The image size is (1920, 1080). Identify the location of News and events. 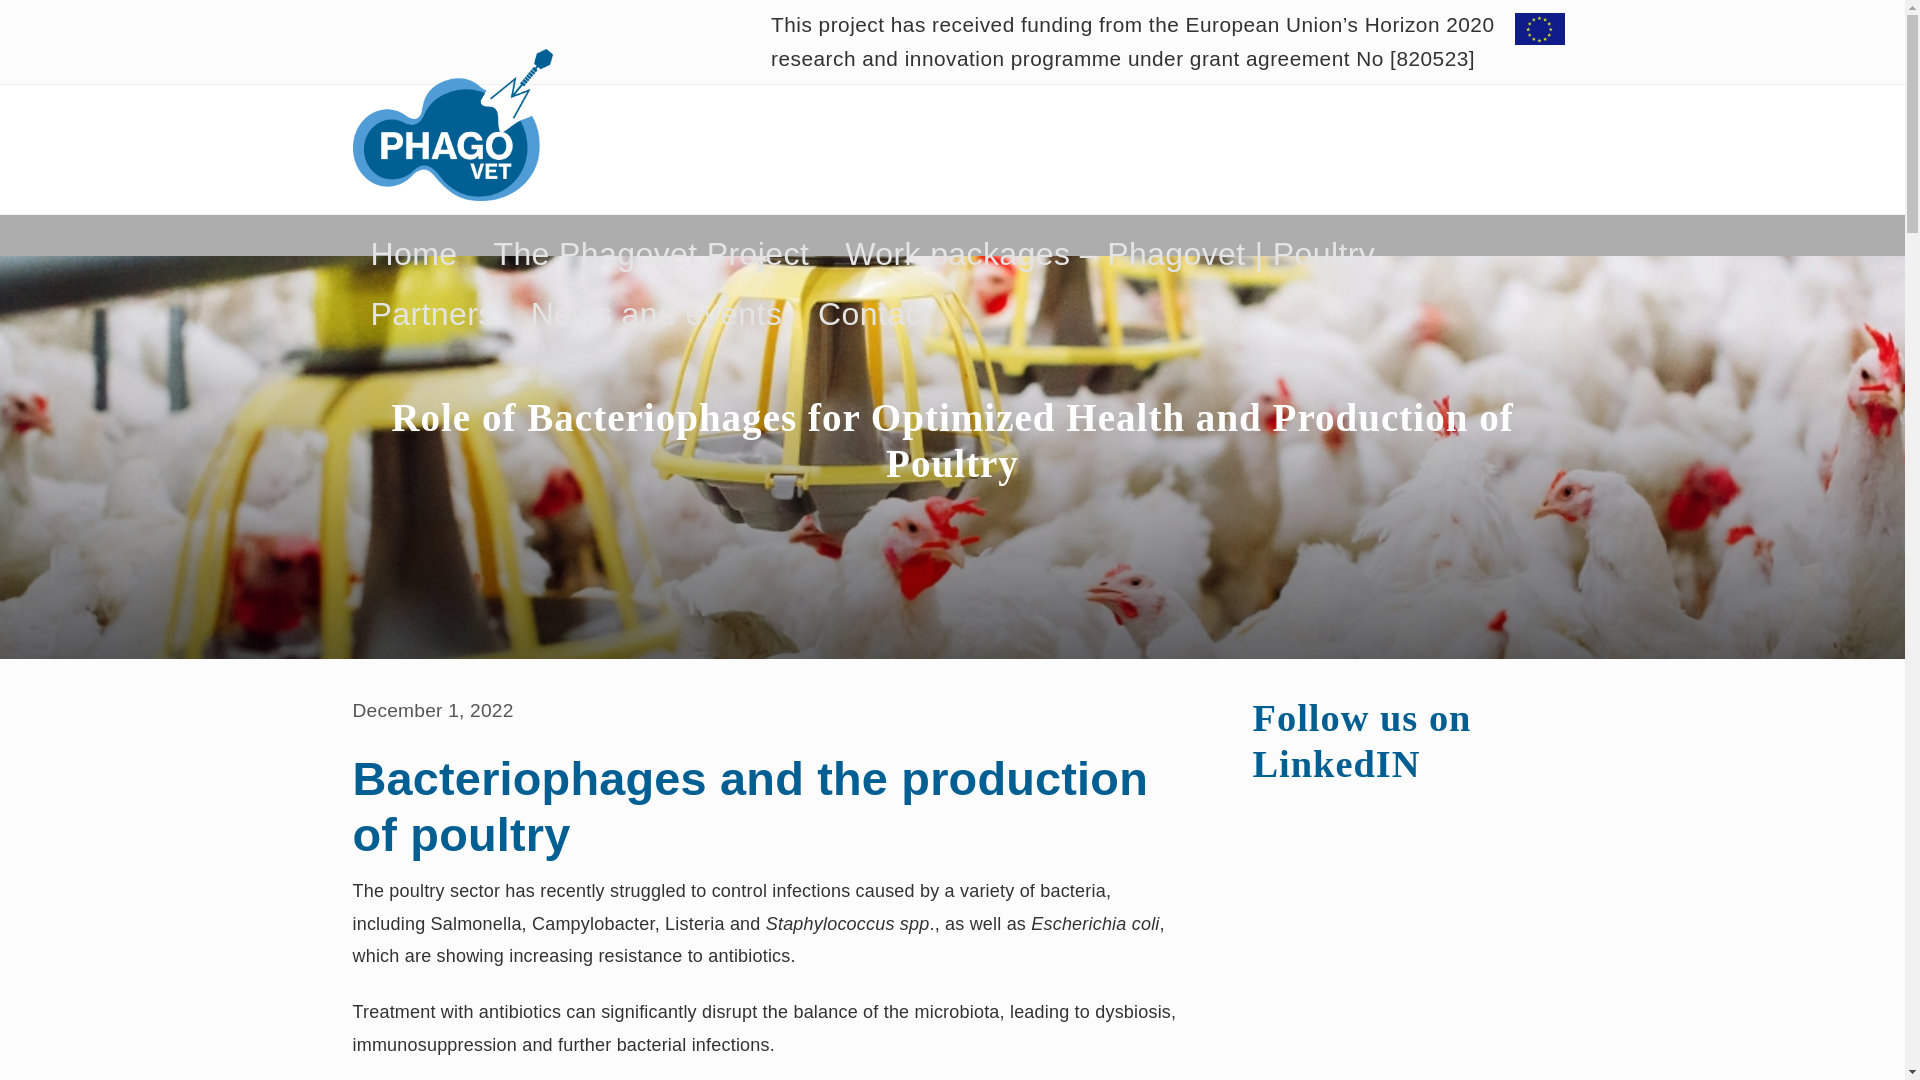
(656, 314).